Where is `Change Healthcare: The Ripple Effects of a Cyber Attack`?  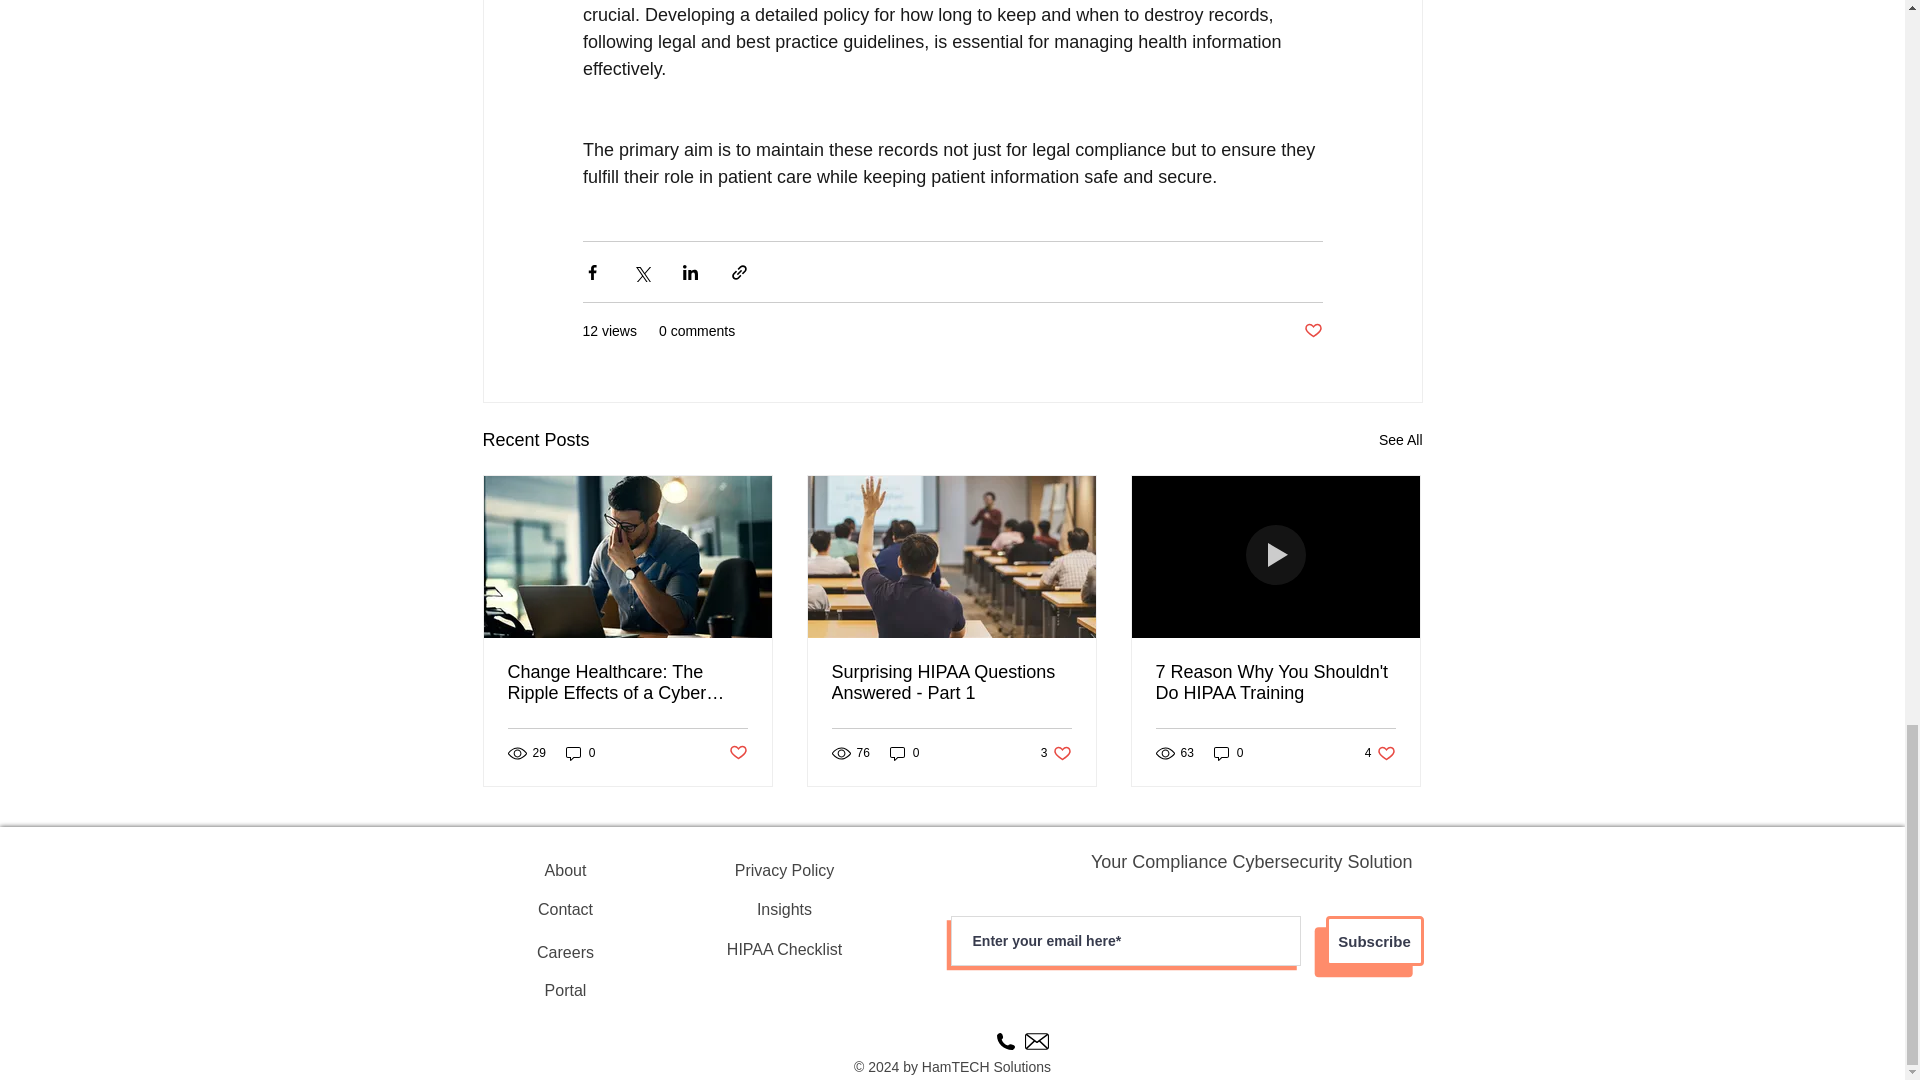 Change Healthcare: The Ripple Effects of a Cyber Attack is located at coordinates (1056, 753).